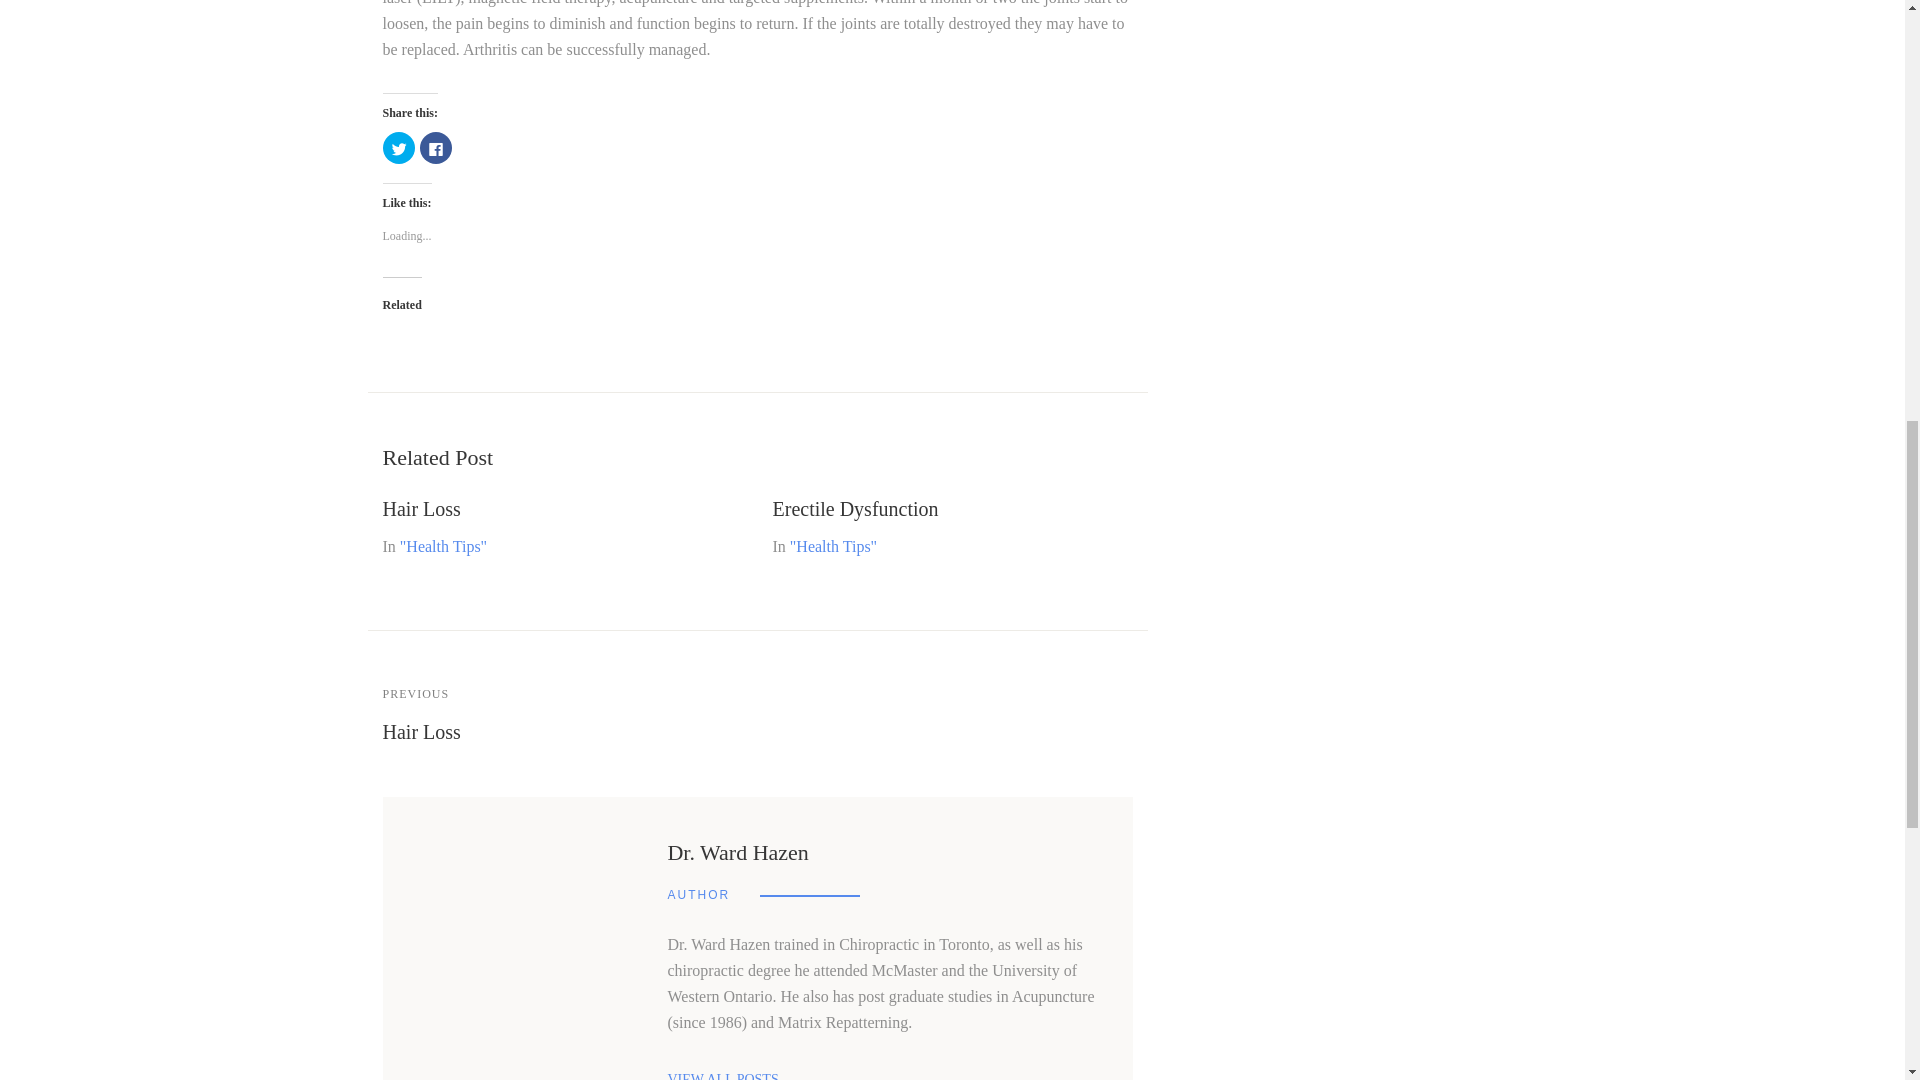 Image resolution: width=1920 pixels, height=1080 pixels. I want to click on "Health Tips", so click(443, 546).